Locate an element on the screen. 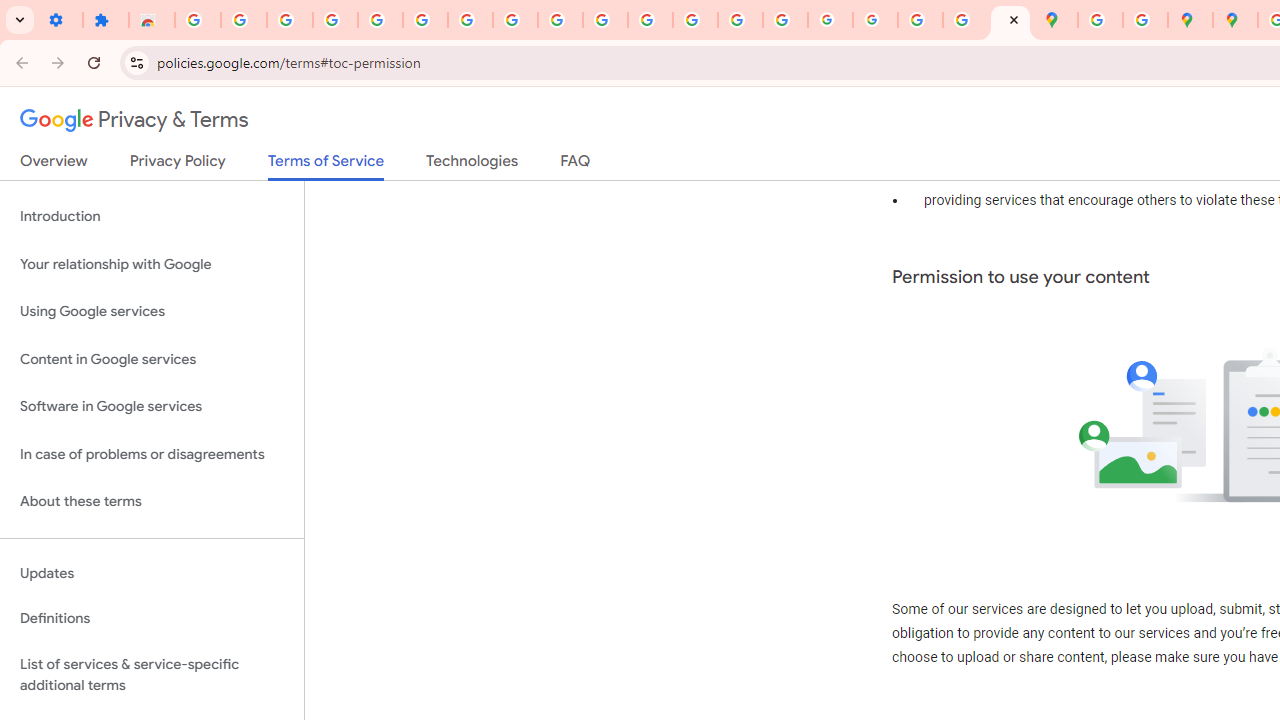  List of services & service-specific additional terms is located at coordinates (152, 674).